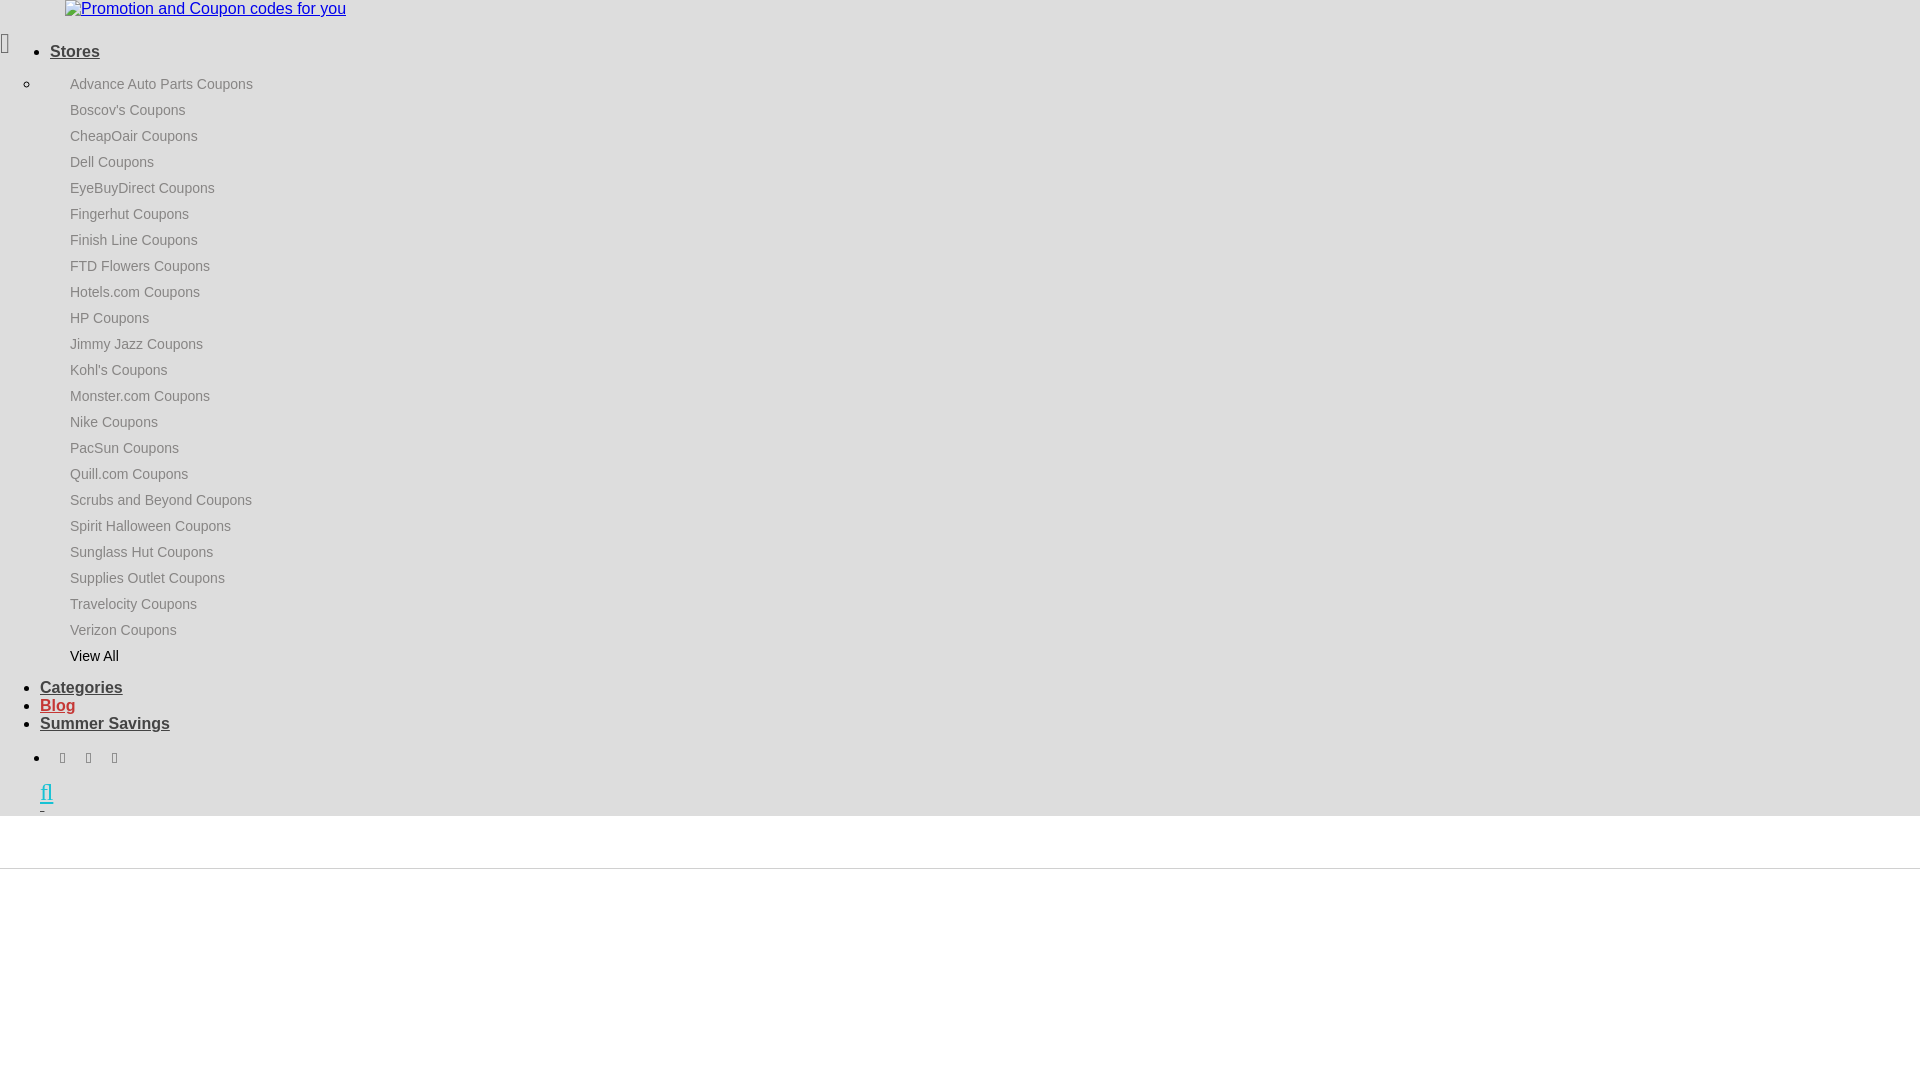 The width and height of the screenshot is (1920, 1080). Describe the element at coordinates (122, 630) in the screenshot. I see `Verizon Coupons` at that location.